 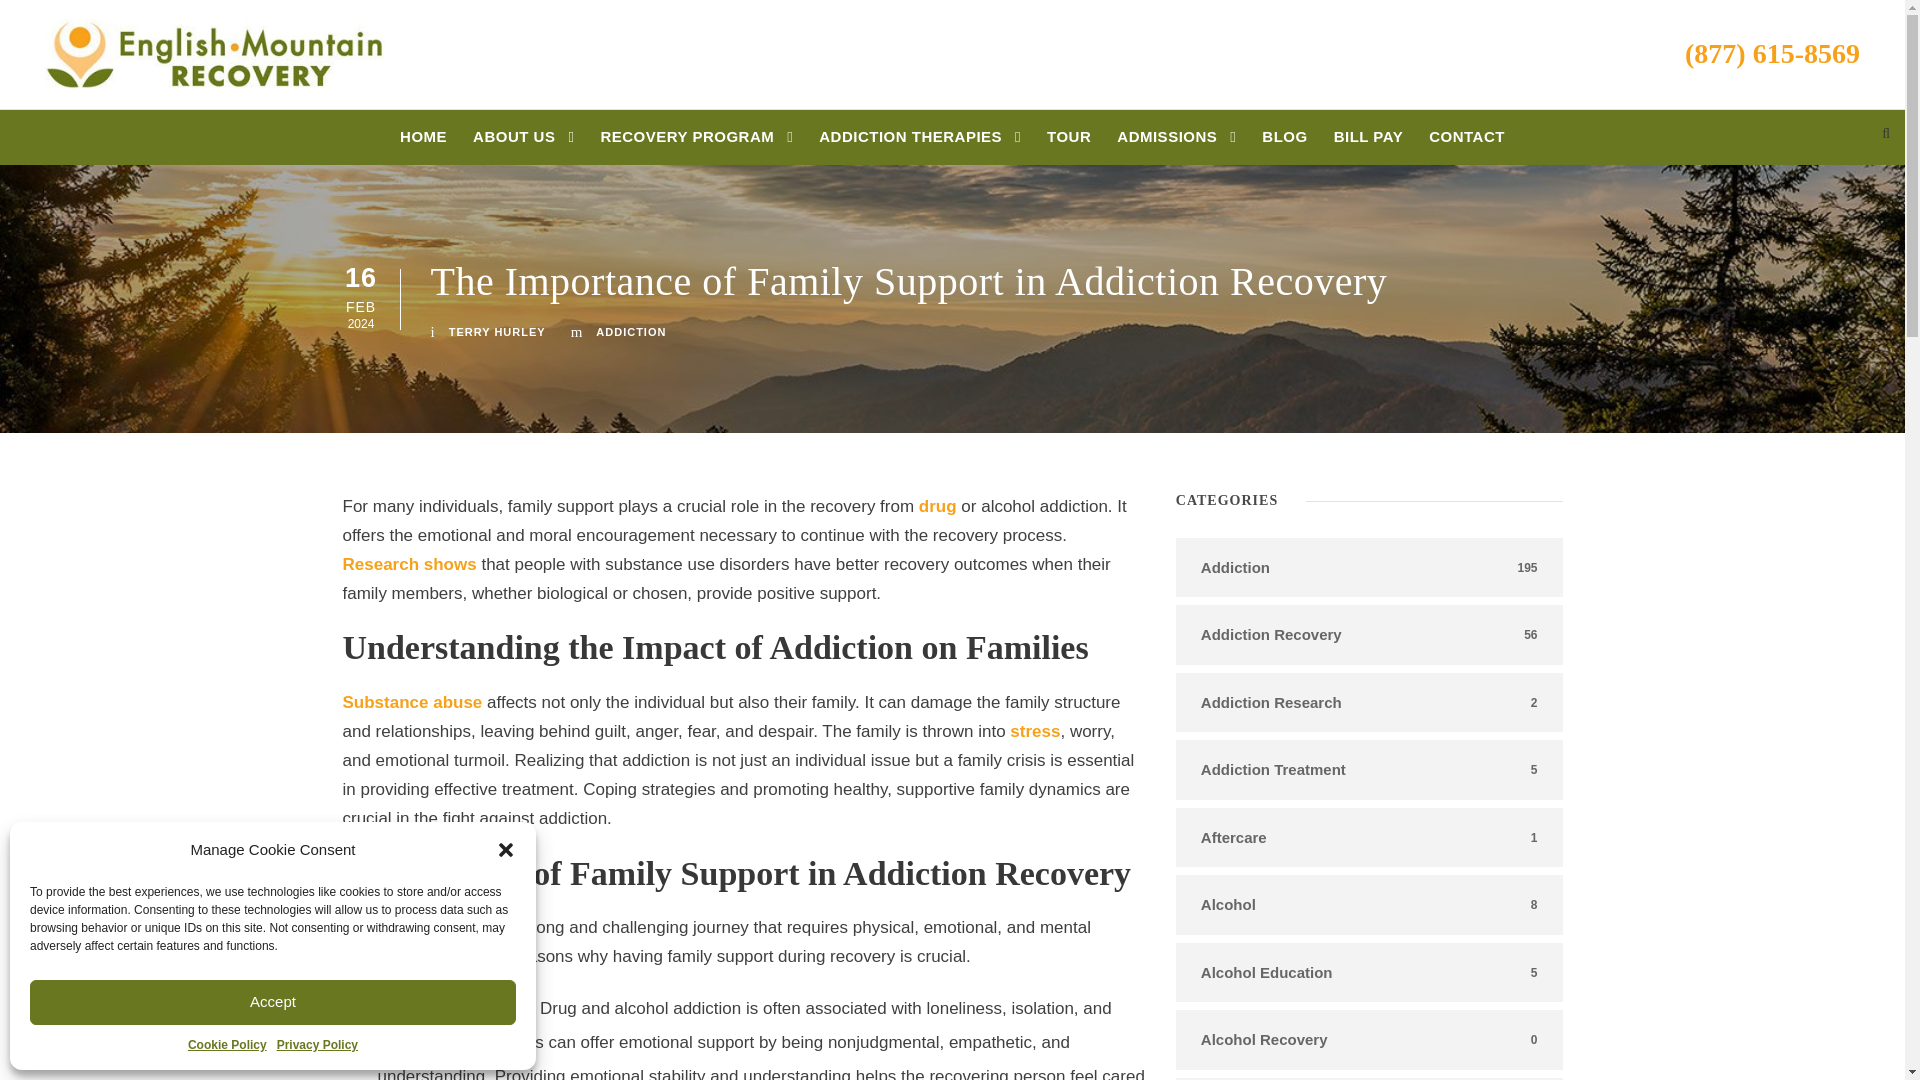 What do you see at coordinates (423, 144) in the screenshot?
I see `HOME` at bounding box center [423, 144].